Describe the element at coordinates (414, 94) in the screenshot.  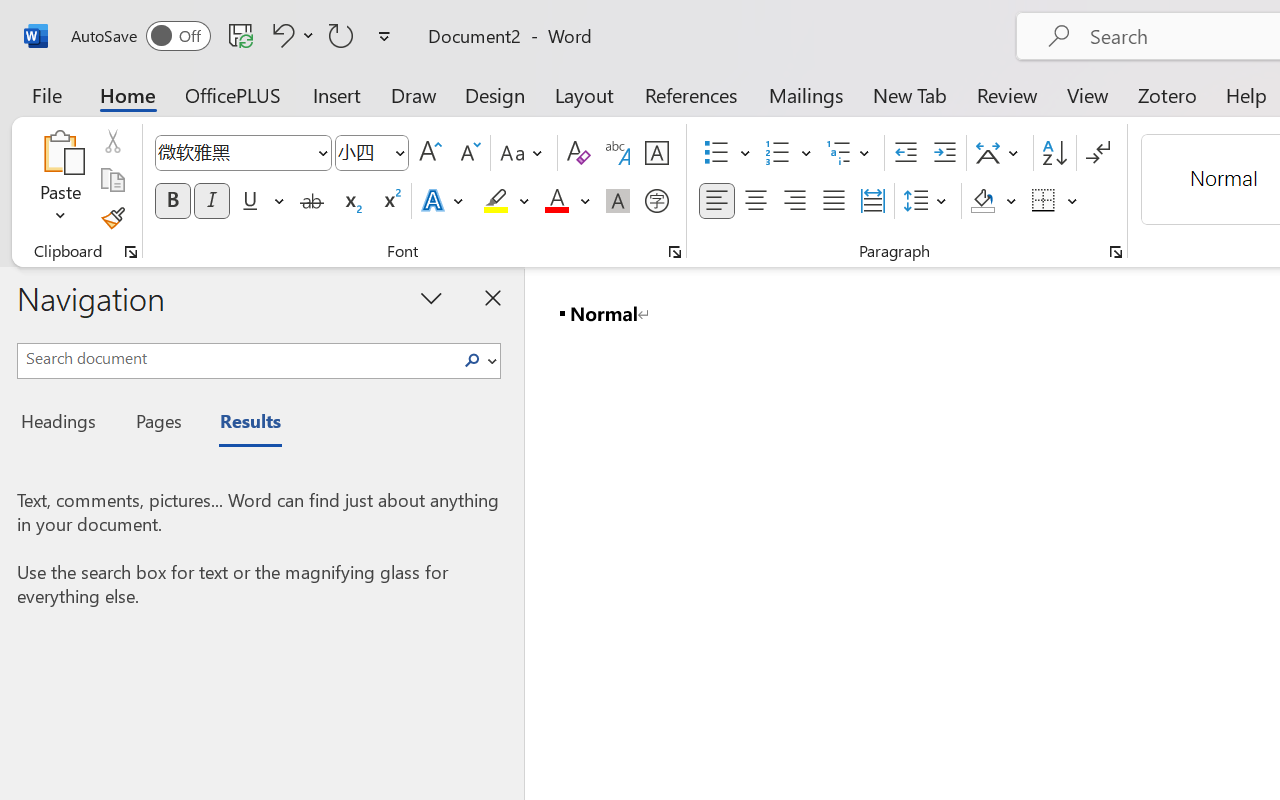
I see `Draw` at that location.